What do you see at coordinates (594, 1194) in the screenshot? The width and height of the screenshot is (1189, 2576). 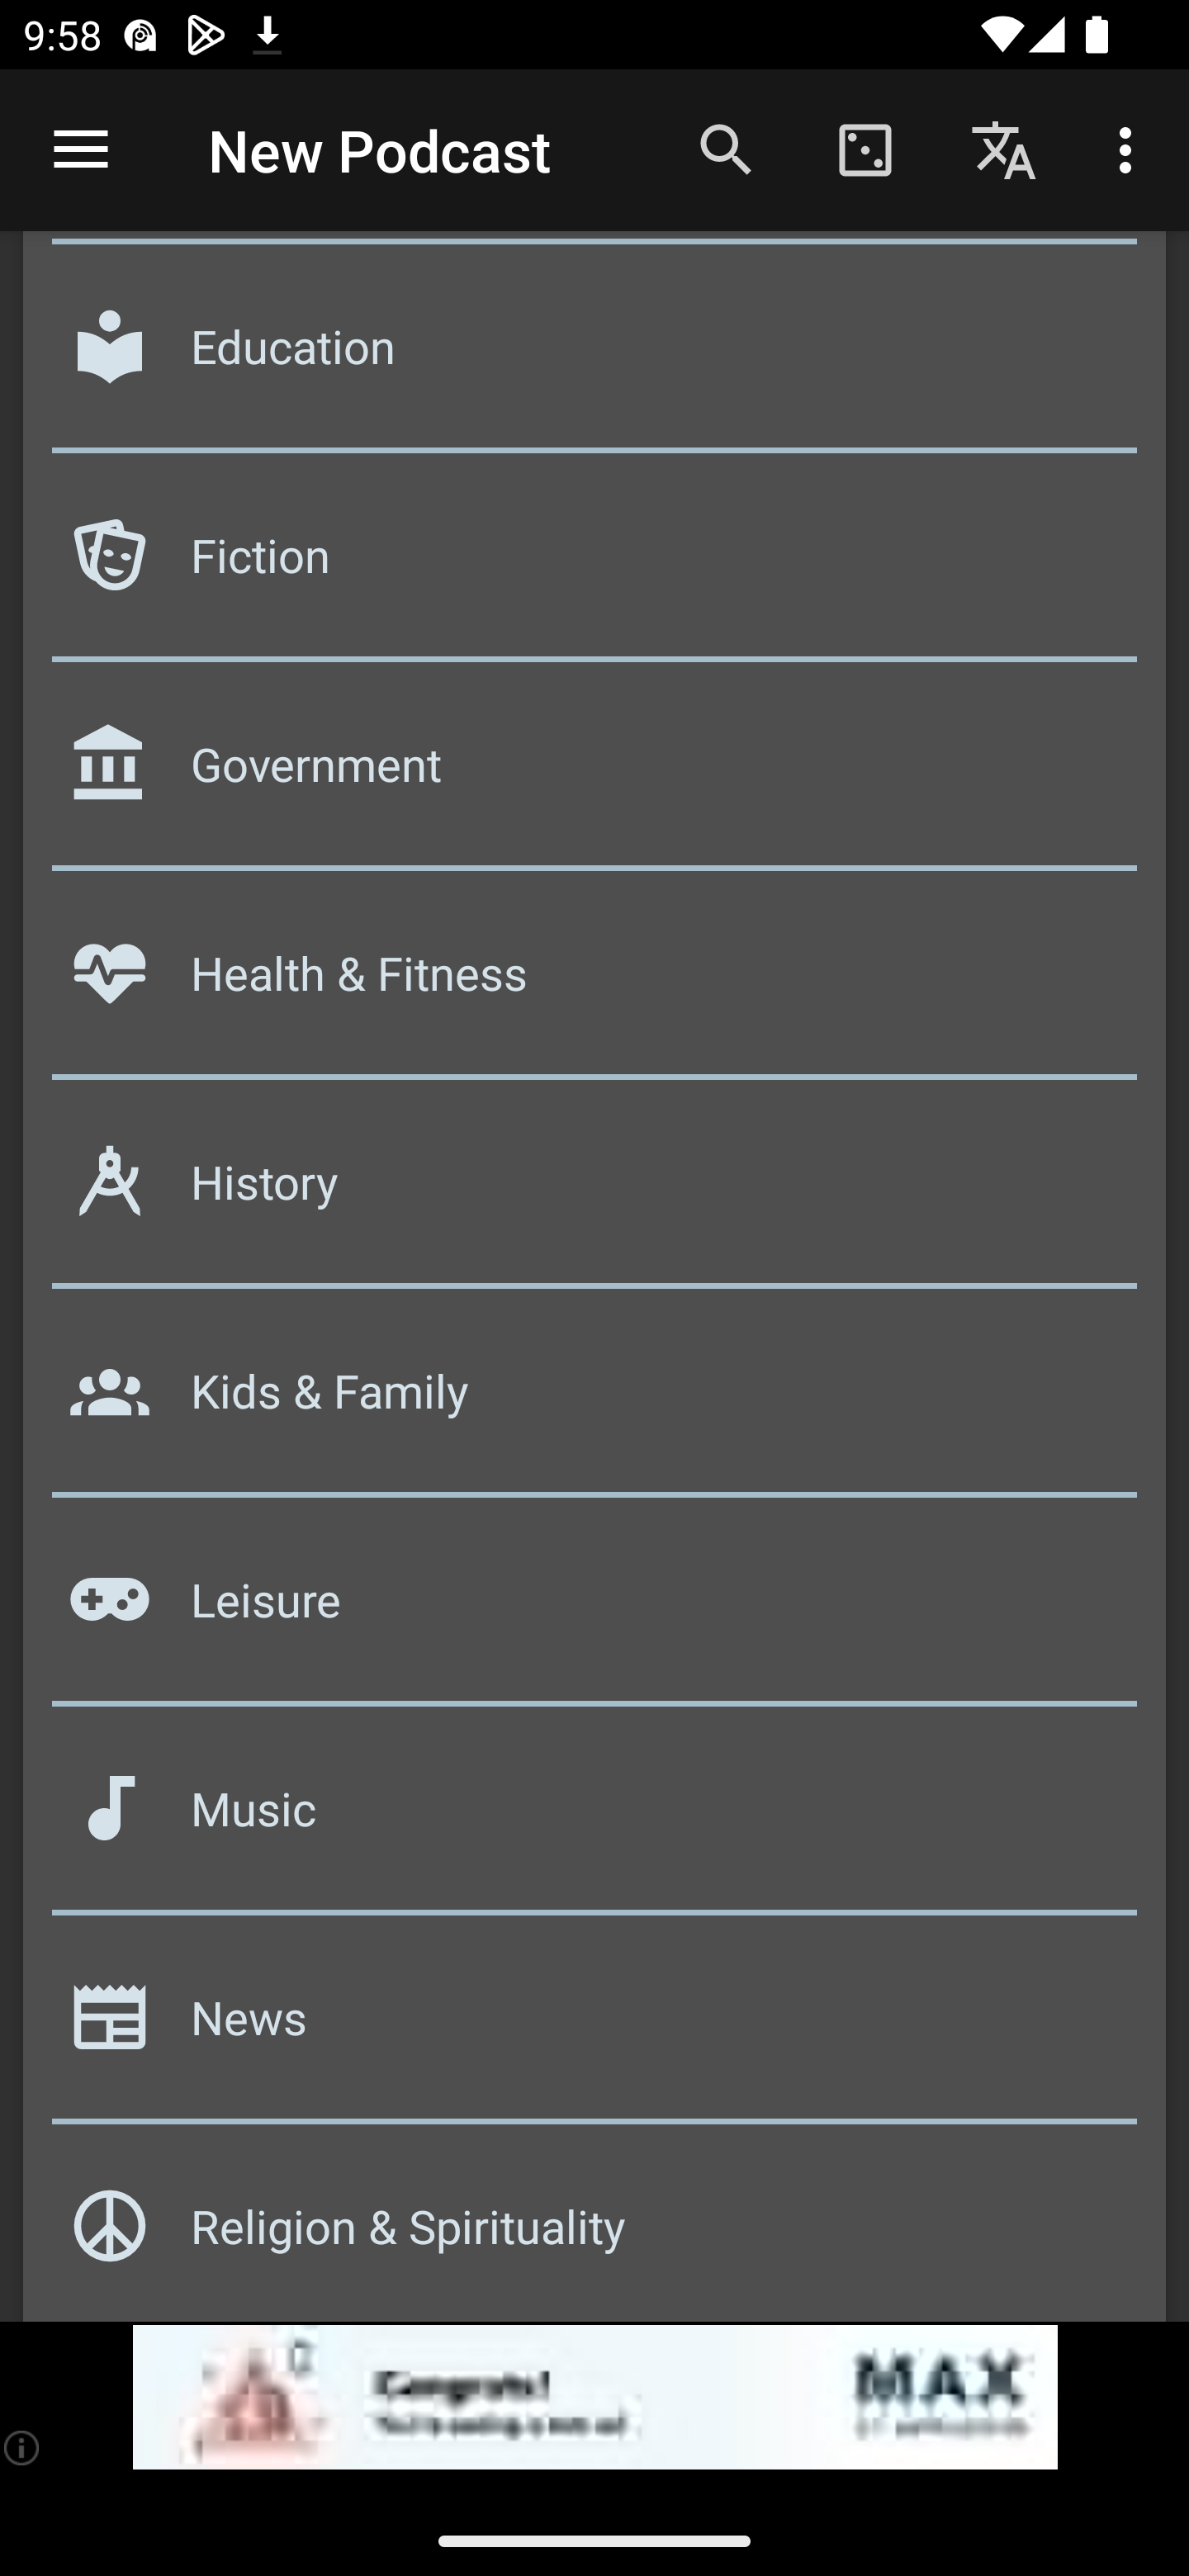 I see `History` at bounding box center [594, 1194].